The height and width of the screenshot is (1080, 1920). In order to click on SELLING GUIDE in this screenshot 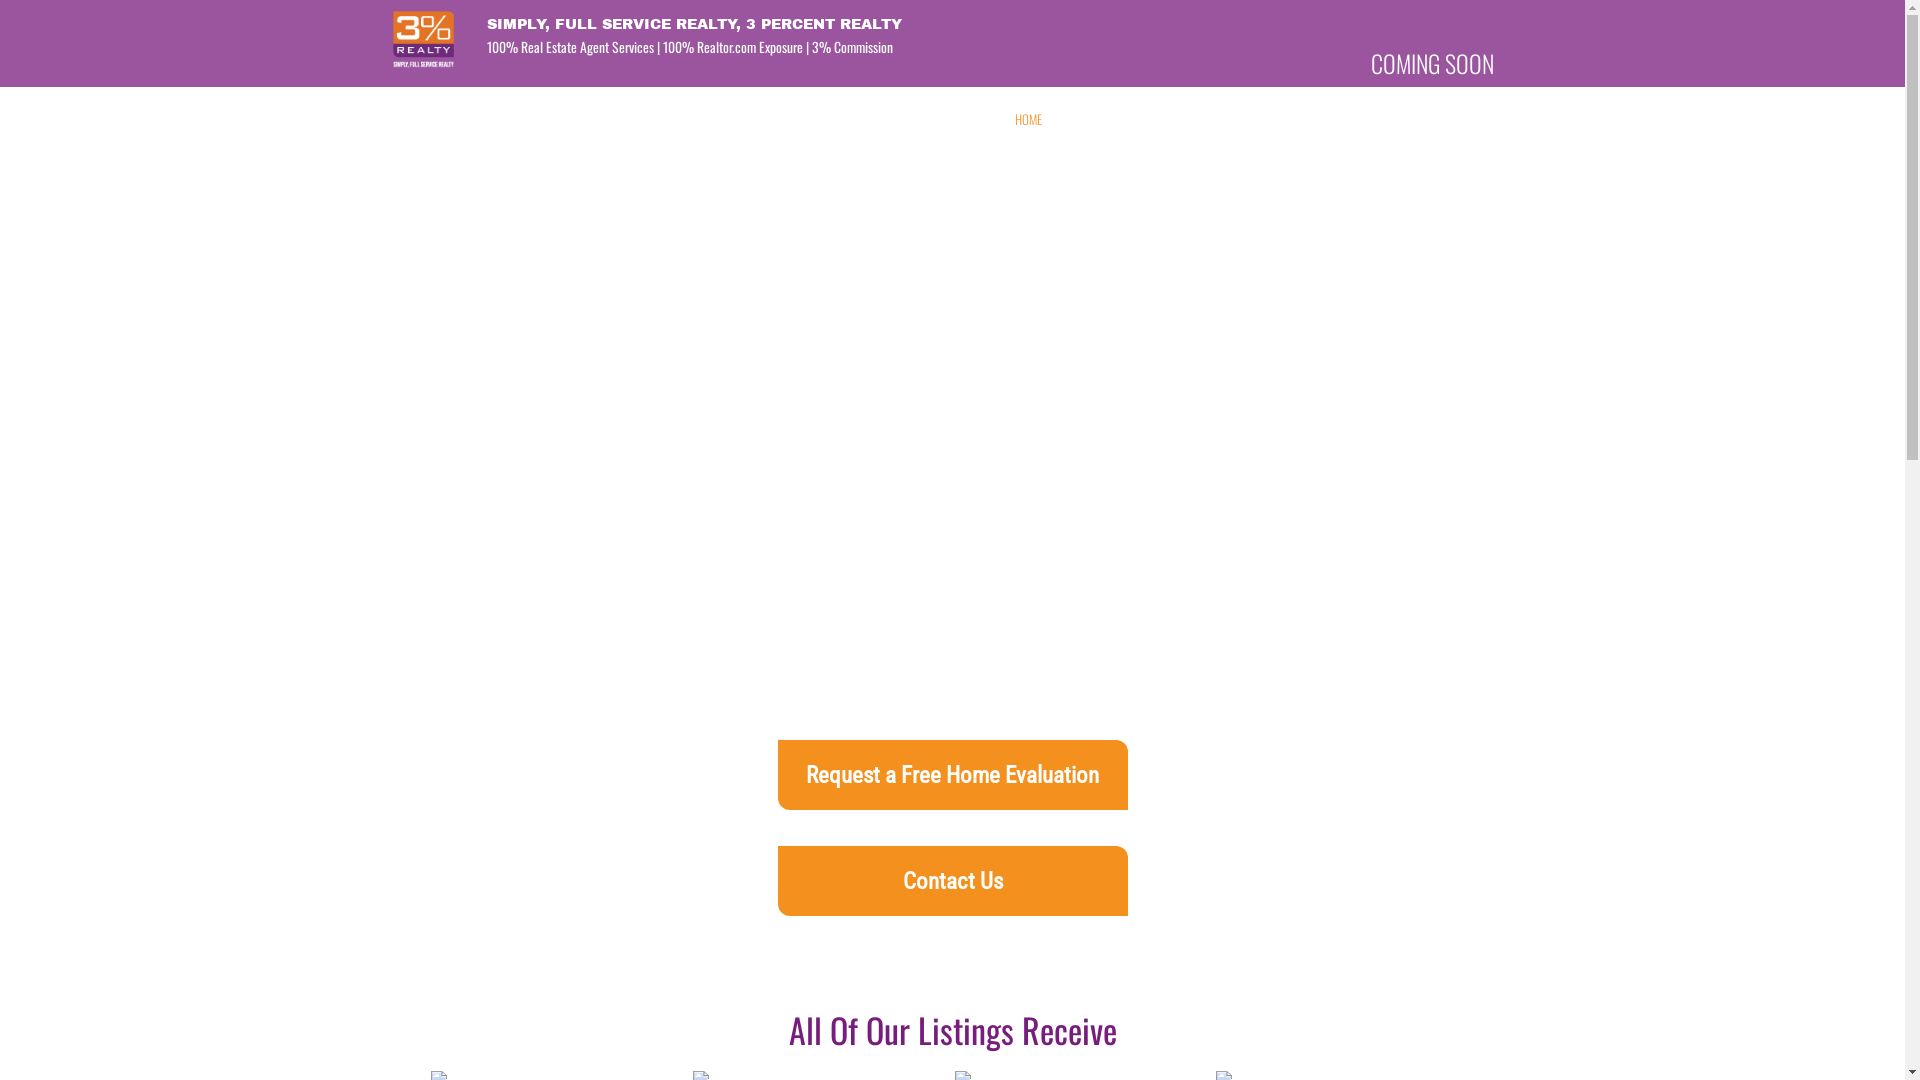, I will do `click(1437, 120)`.